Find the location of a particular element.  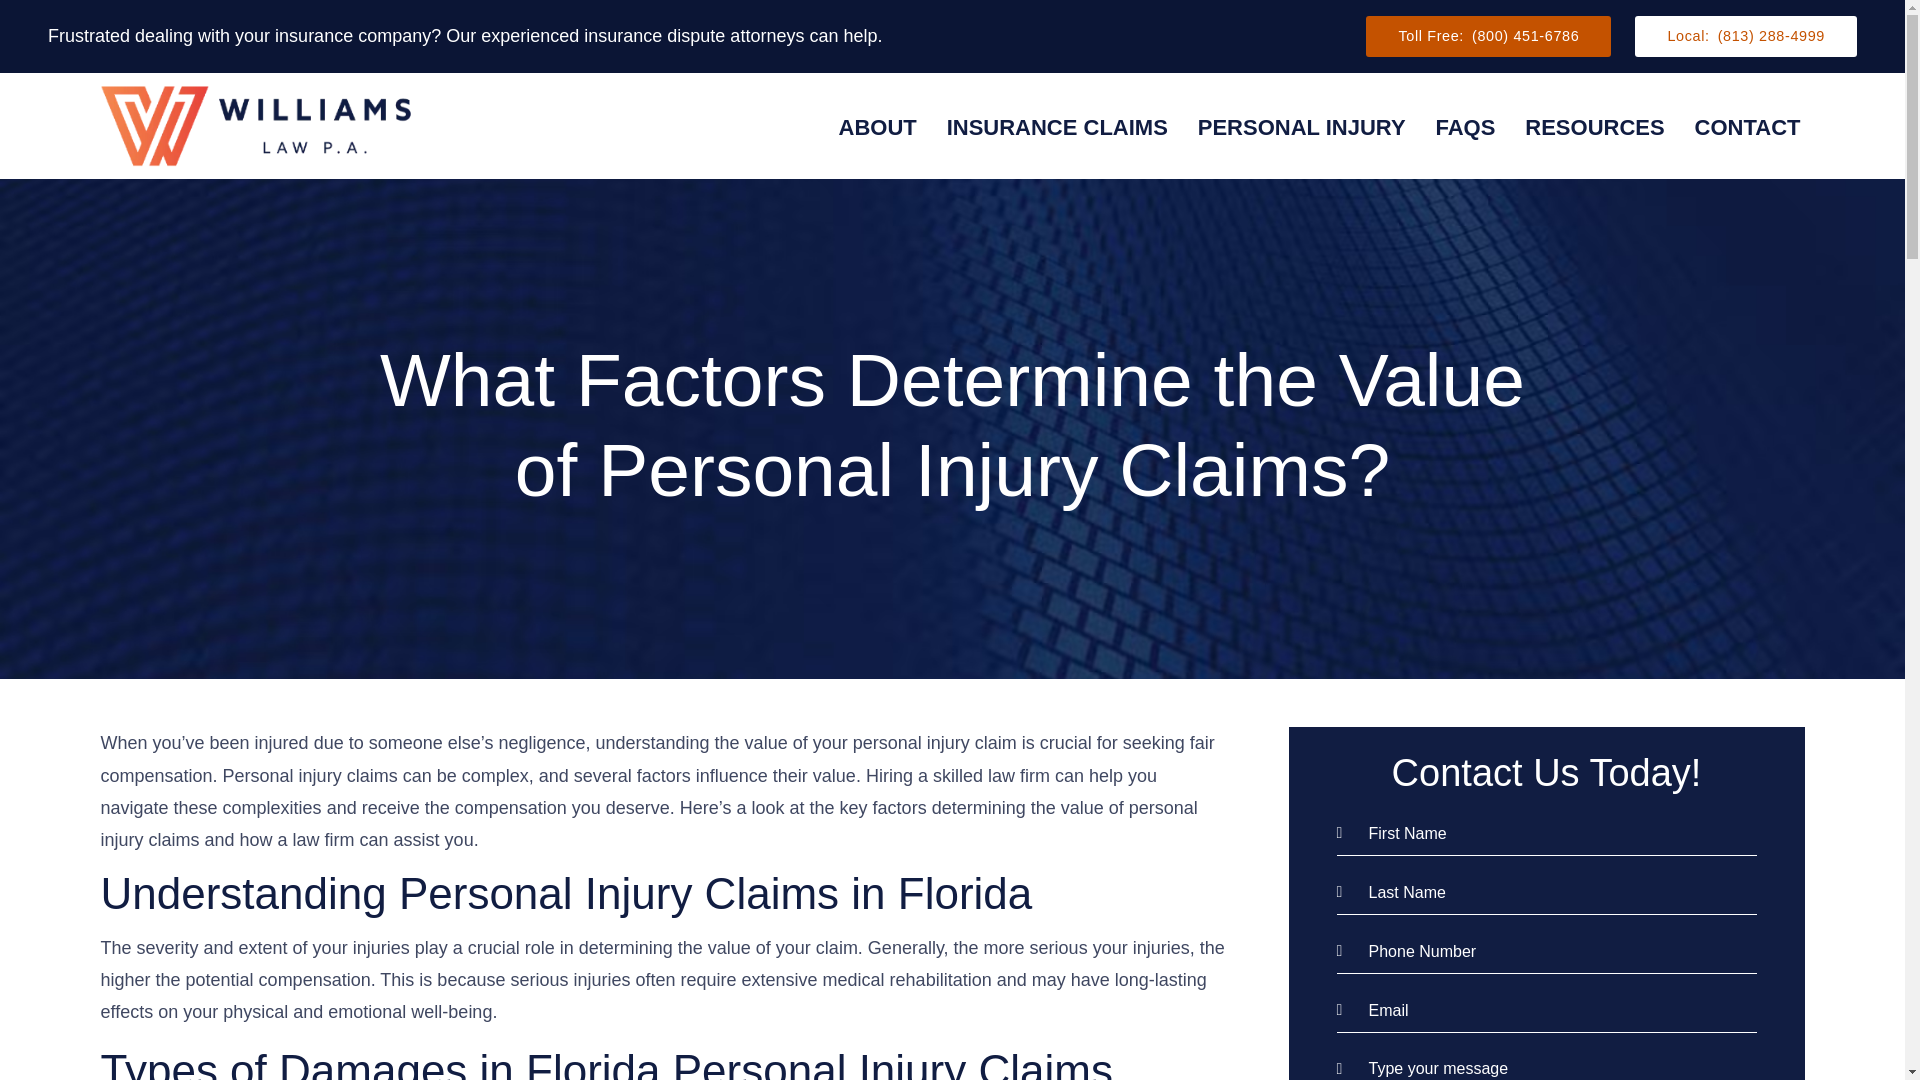

ABOUT is located at coordinates (876, 116).